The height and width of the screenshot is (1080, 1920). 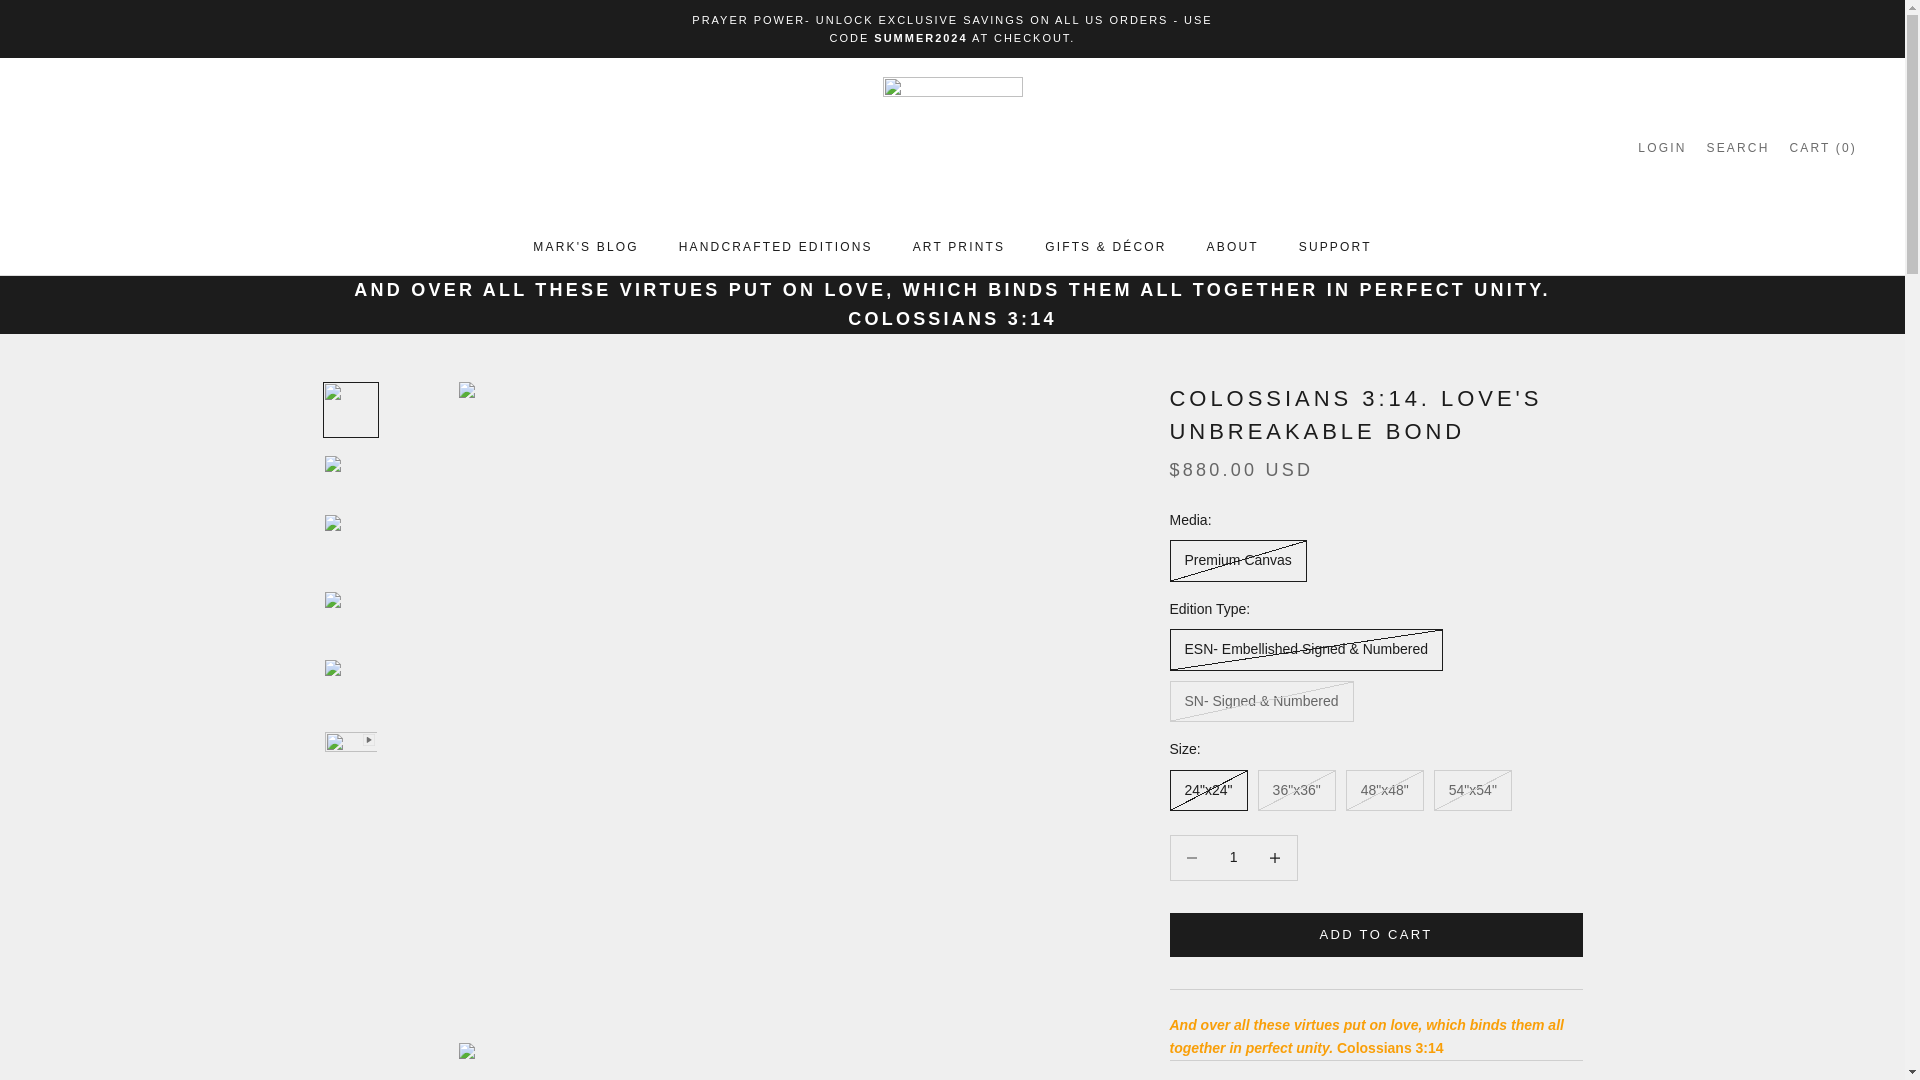 I want to click on ART PRINTS, so click(x=960, y=246).